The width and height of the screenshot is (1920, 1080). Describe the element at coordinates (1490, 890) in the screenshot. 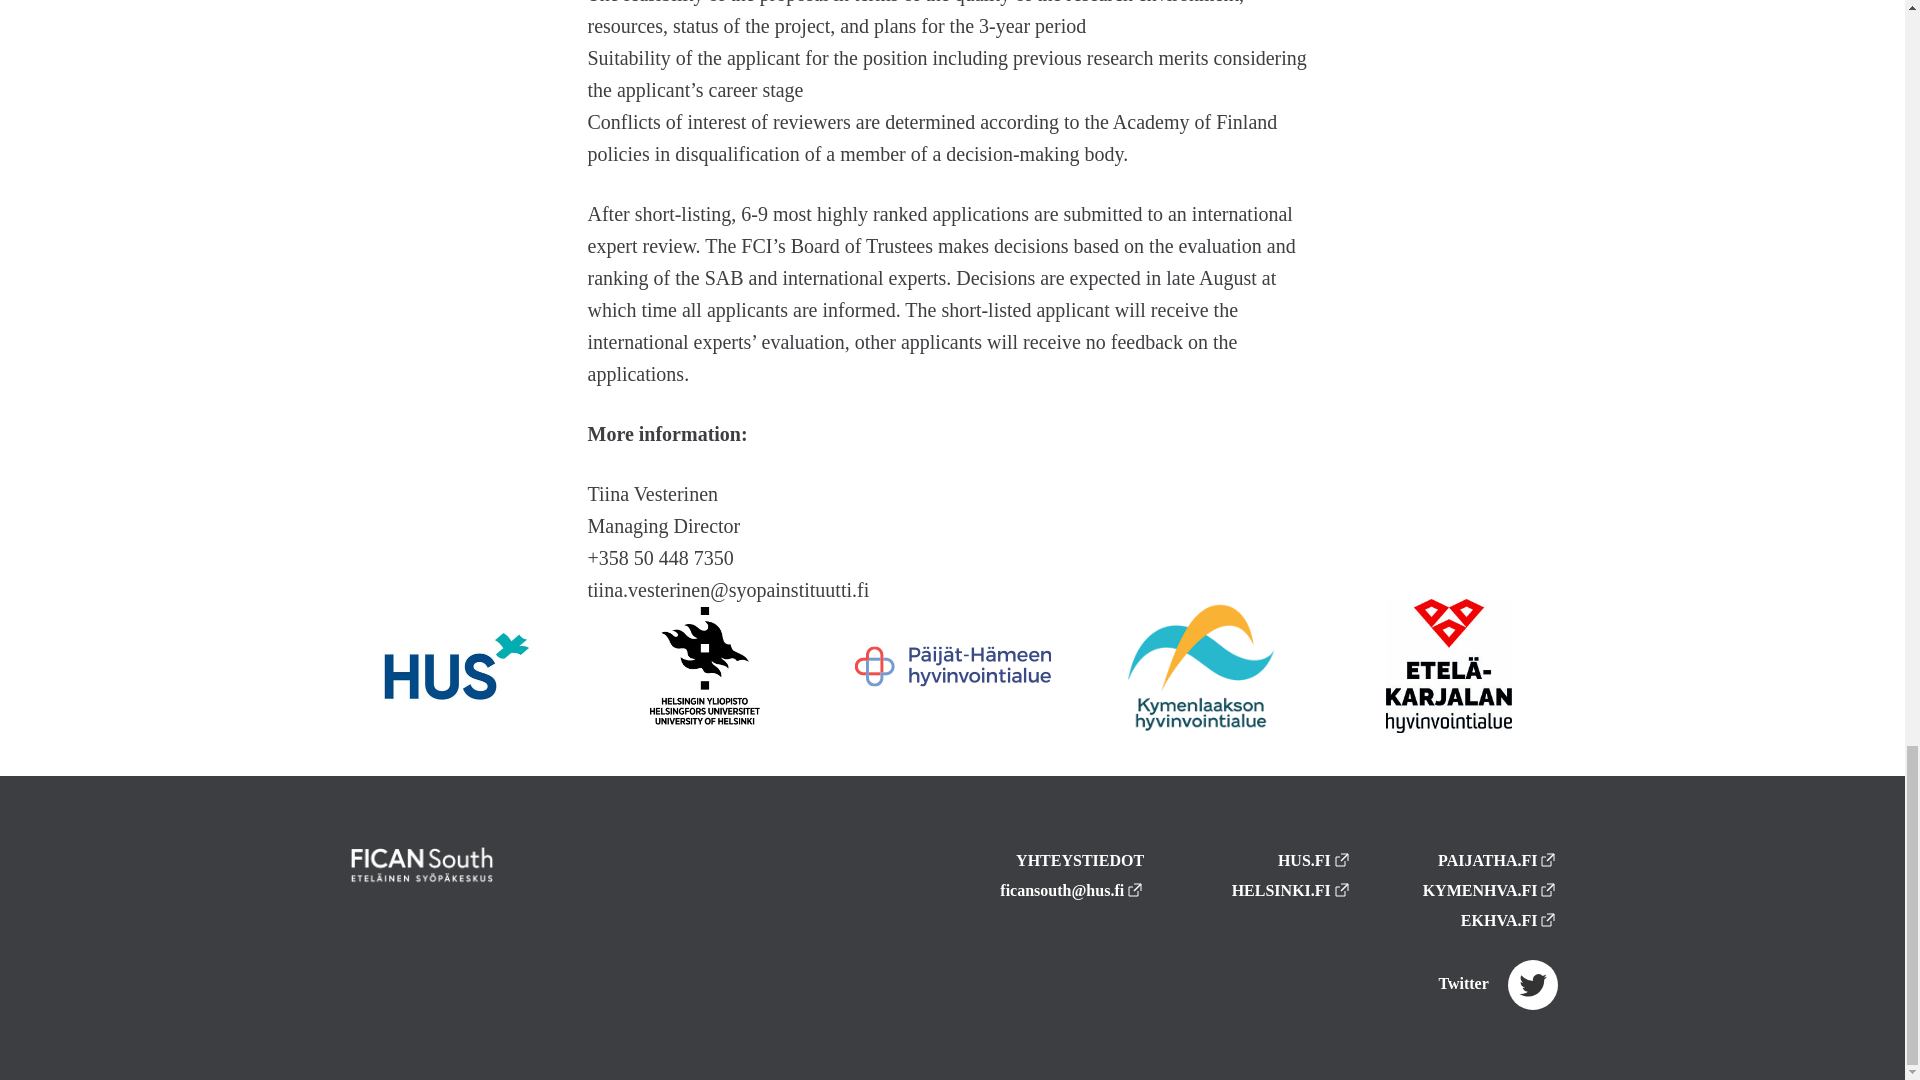

I see `KYMENHVA.FI` at that location.